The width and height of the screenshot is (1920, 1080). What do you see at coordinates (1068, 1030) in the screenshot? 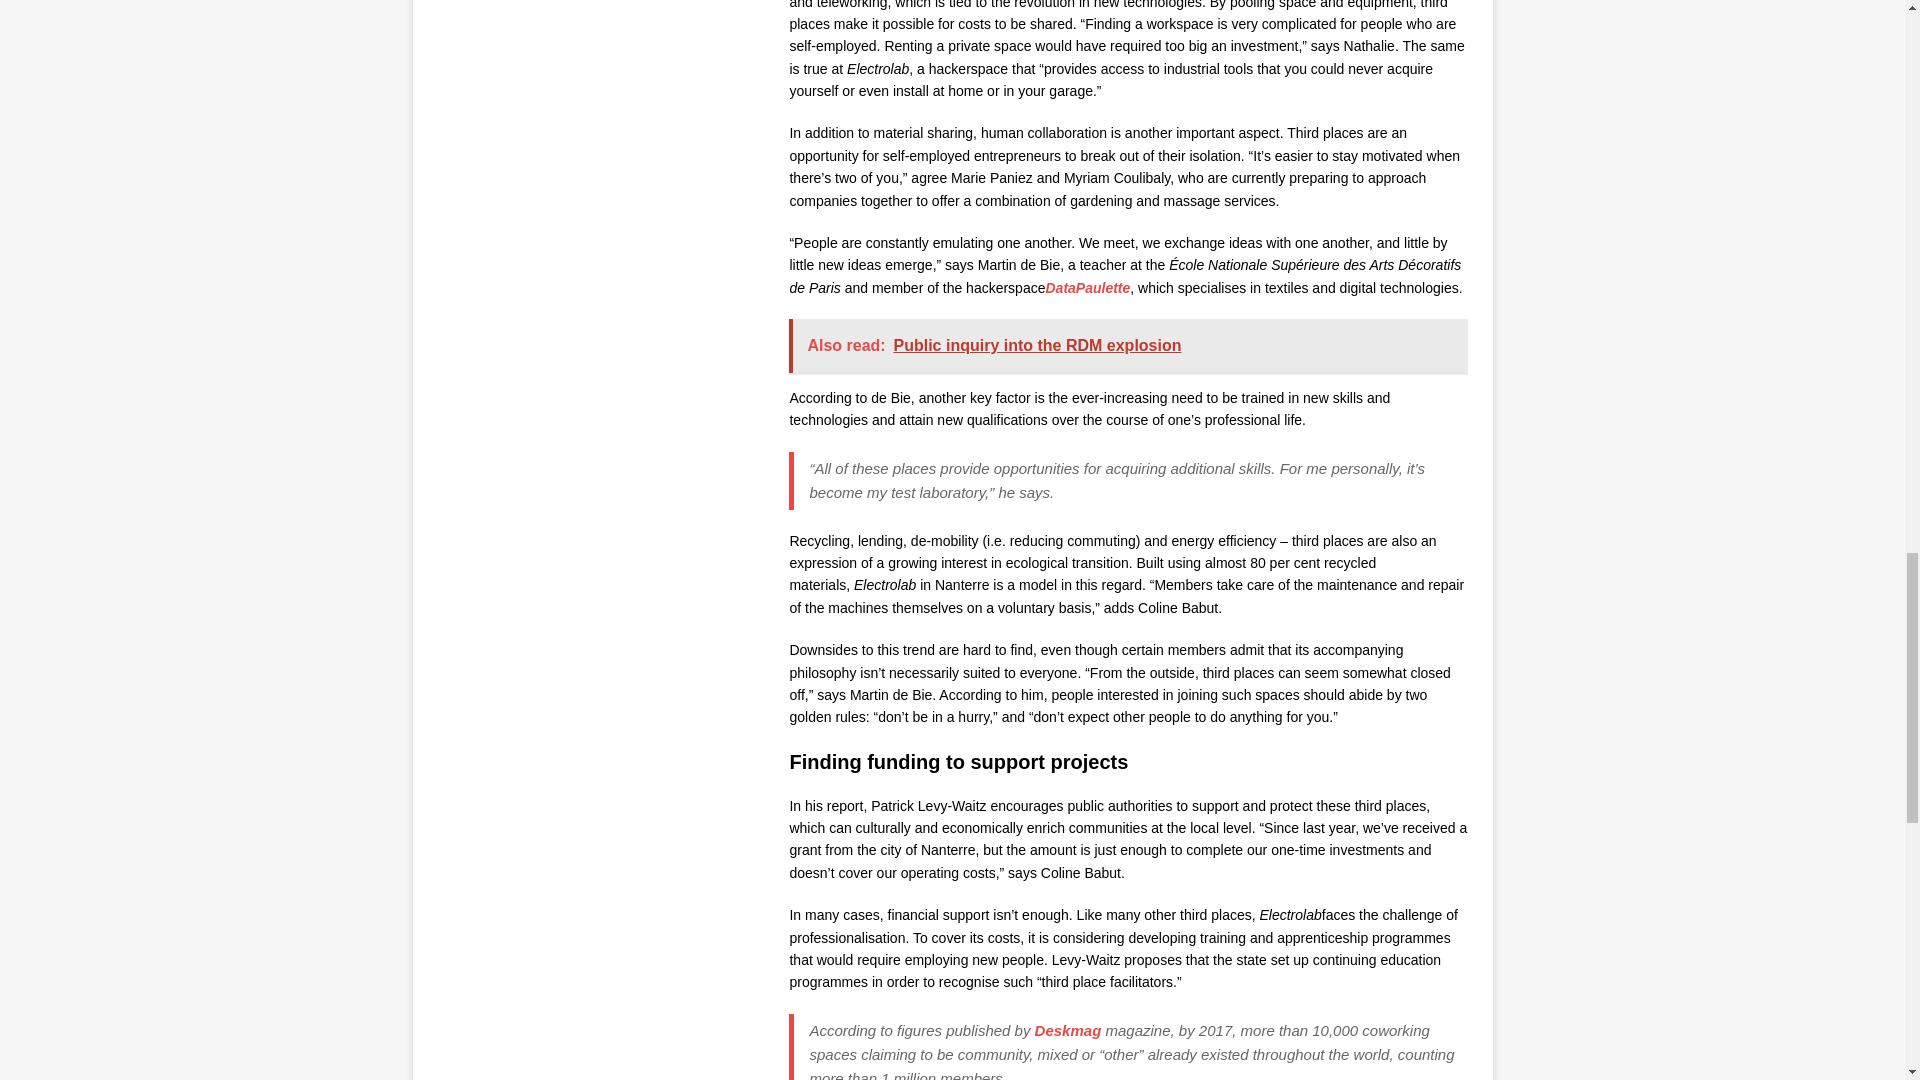
I see `Deskmag` at bounding box center [1068, 1030].